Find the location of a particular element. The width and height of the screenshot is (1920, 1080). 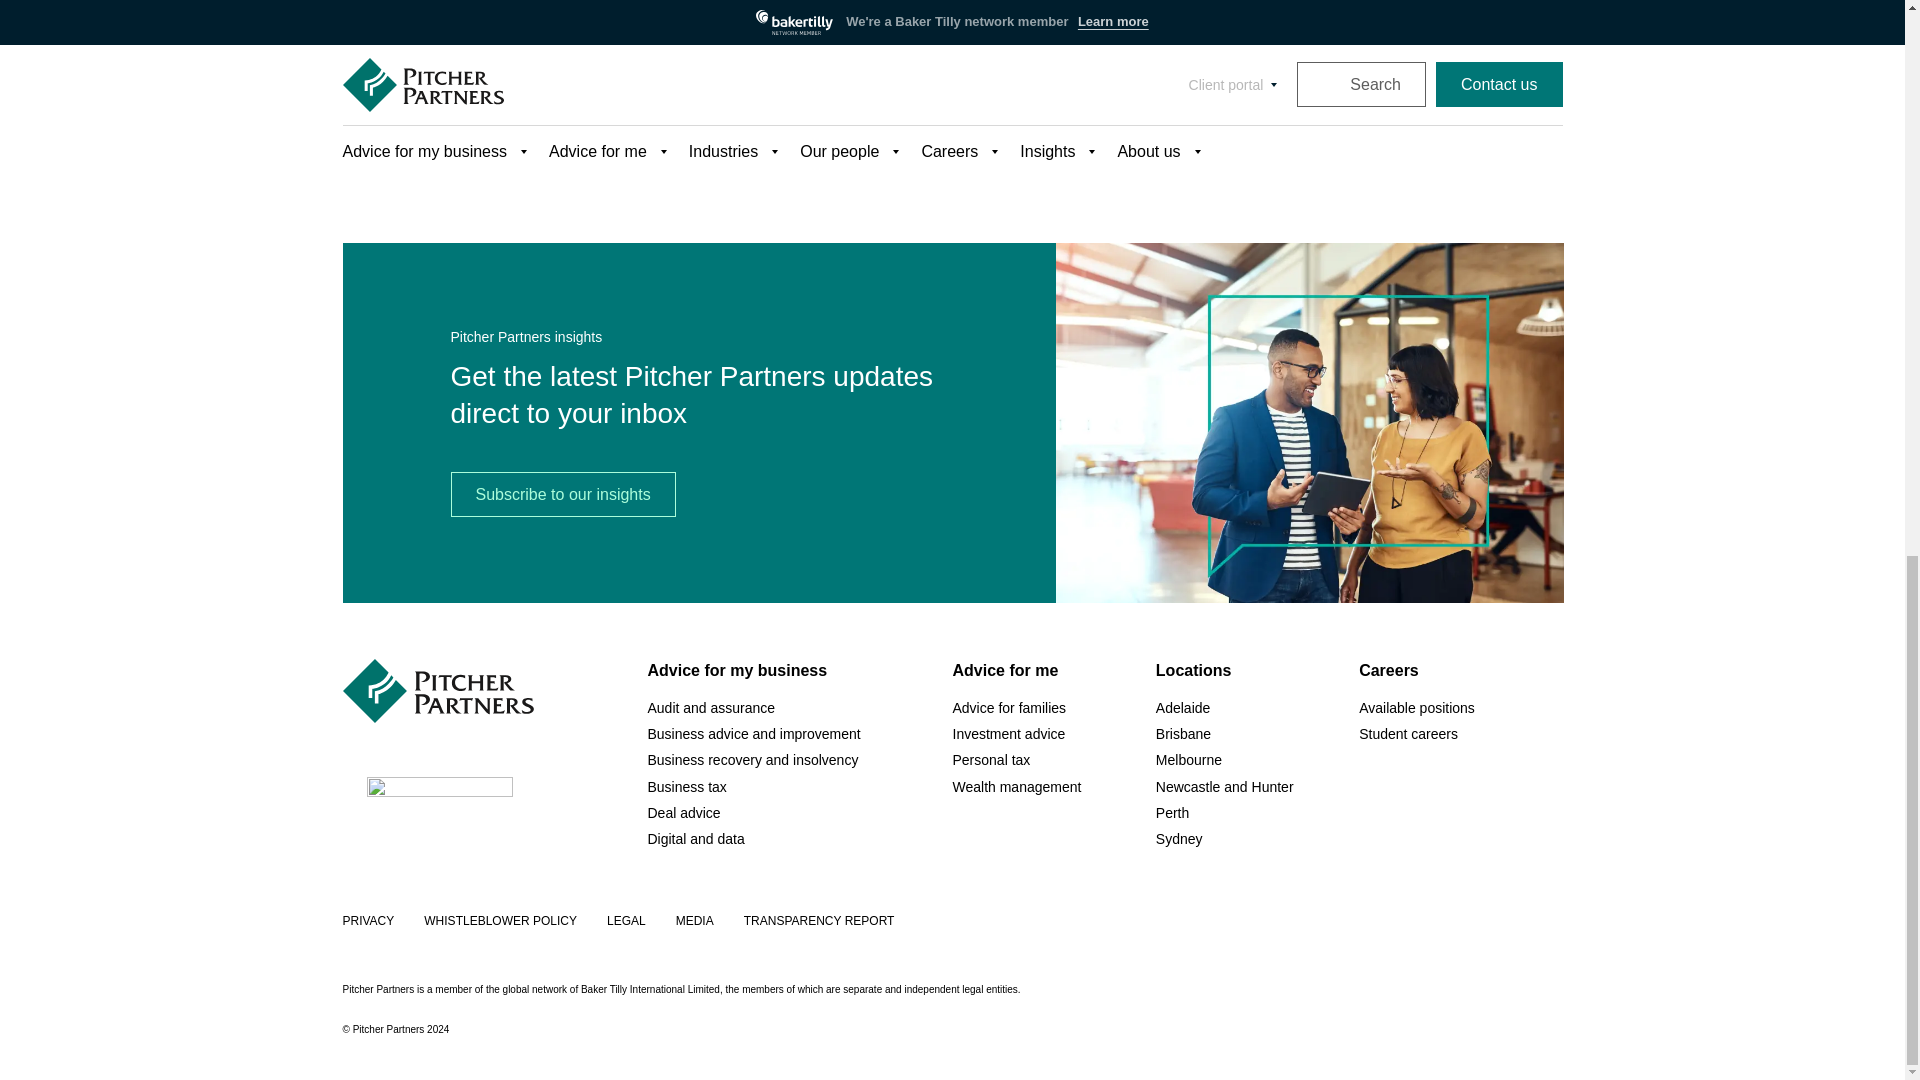

Instagram is located at coordinates (1400, 836).